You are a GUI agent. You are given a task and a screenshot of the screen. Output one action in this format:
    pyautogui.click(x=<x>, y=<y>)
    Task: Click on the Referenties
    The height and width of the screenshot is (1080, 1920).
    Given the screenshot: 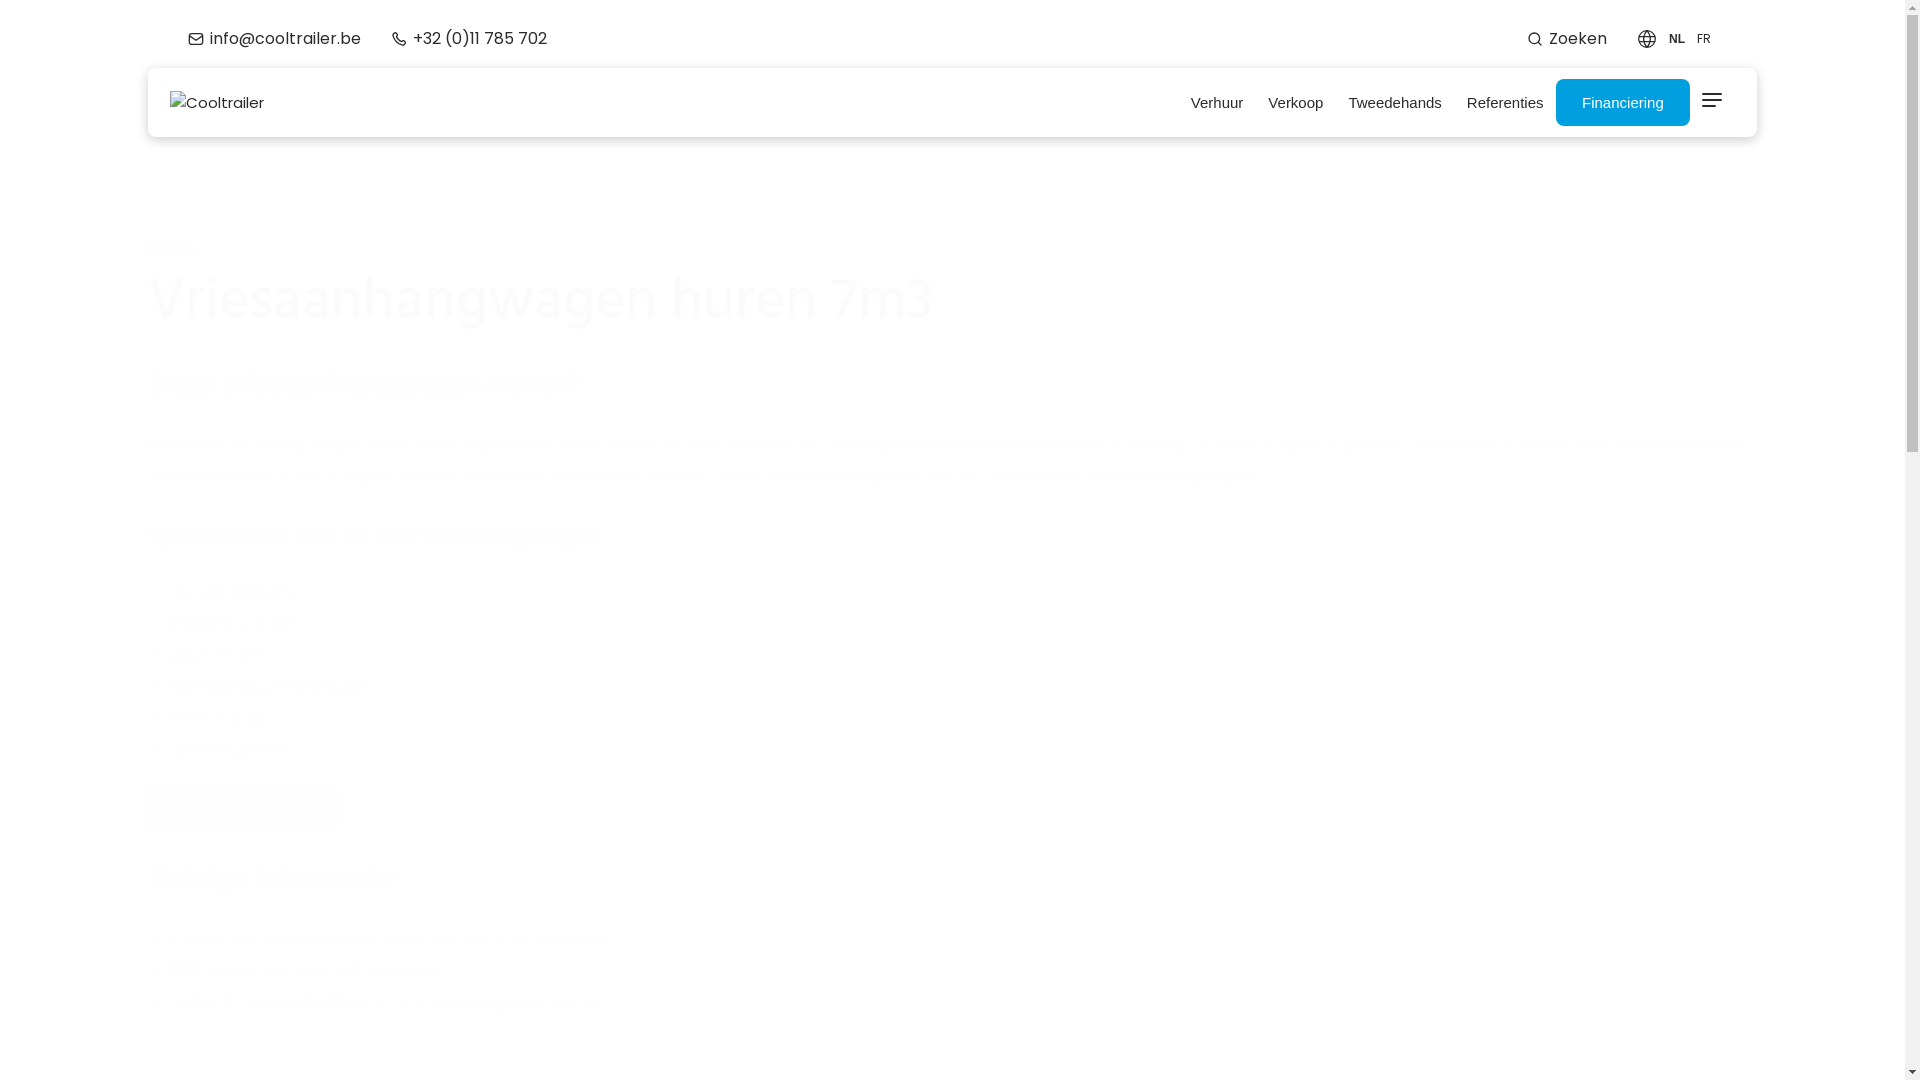 What is the action you would take?
    pyautogui.click(x=1505, y=103)
    